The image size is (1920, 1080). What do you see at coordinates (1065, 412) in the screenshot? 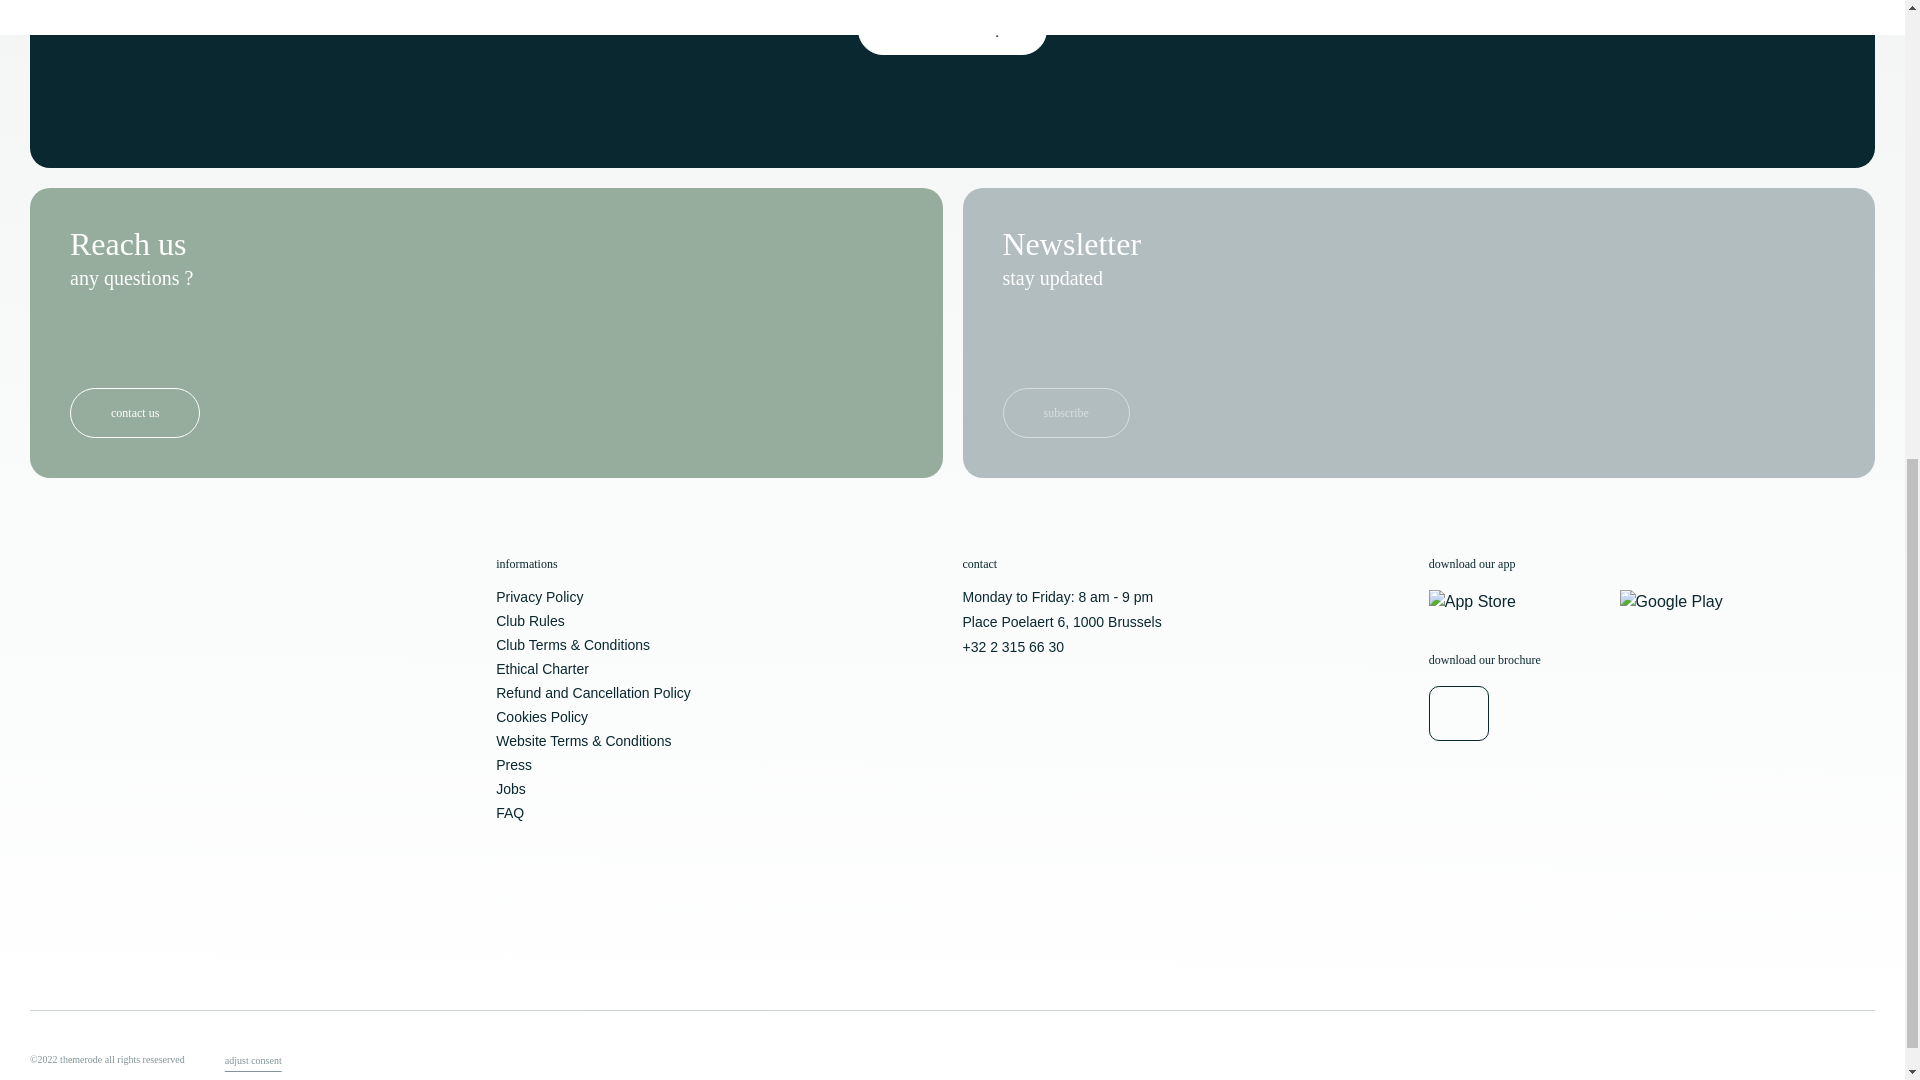
I see `subscribe` at bounding box center [1065, 412].